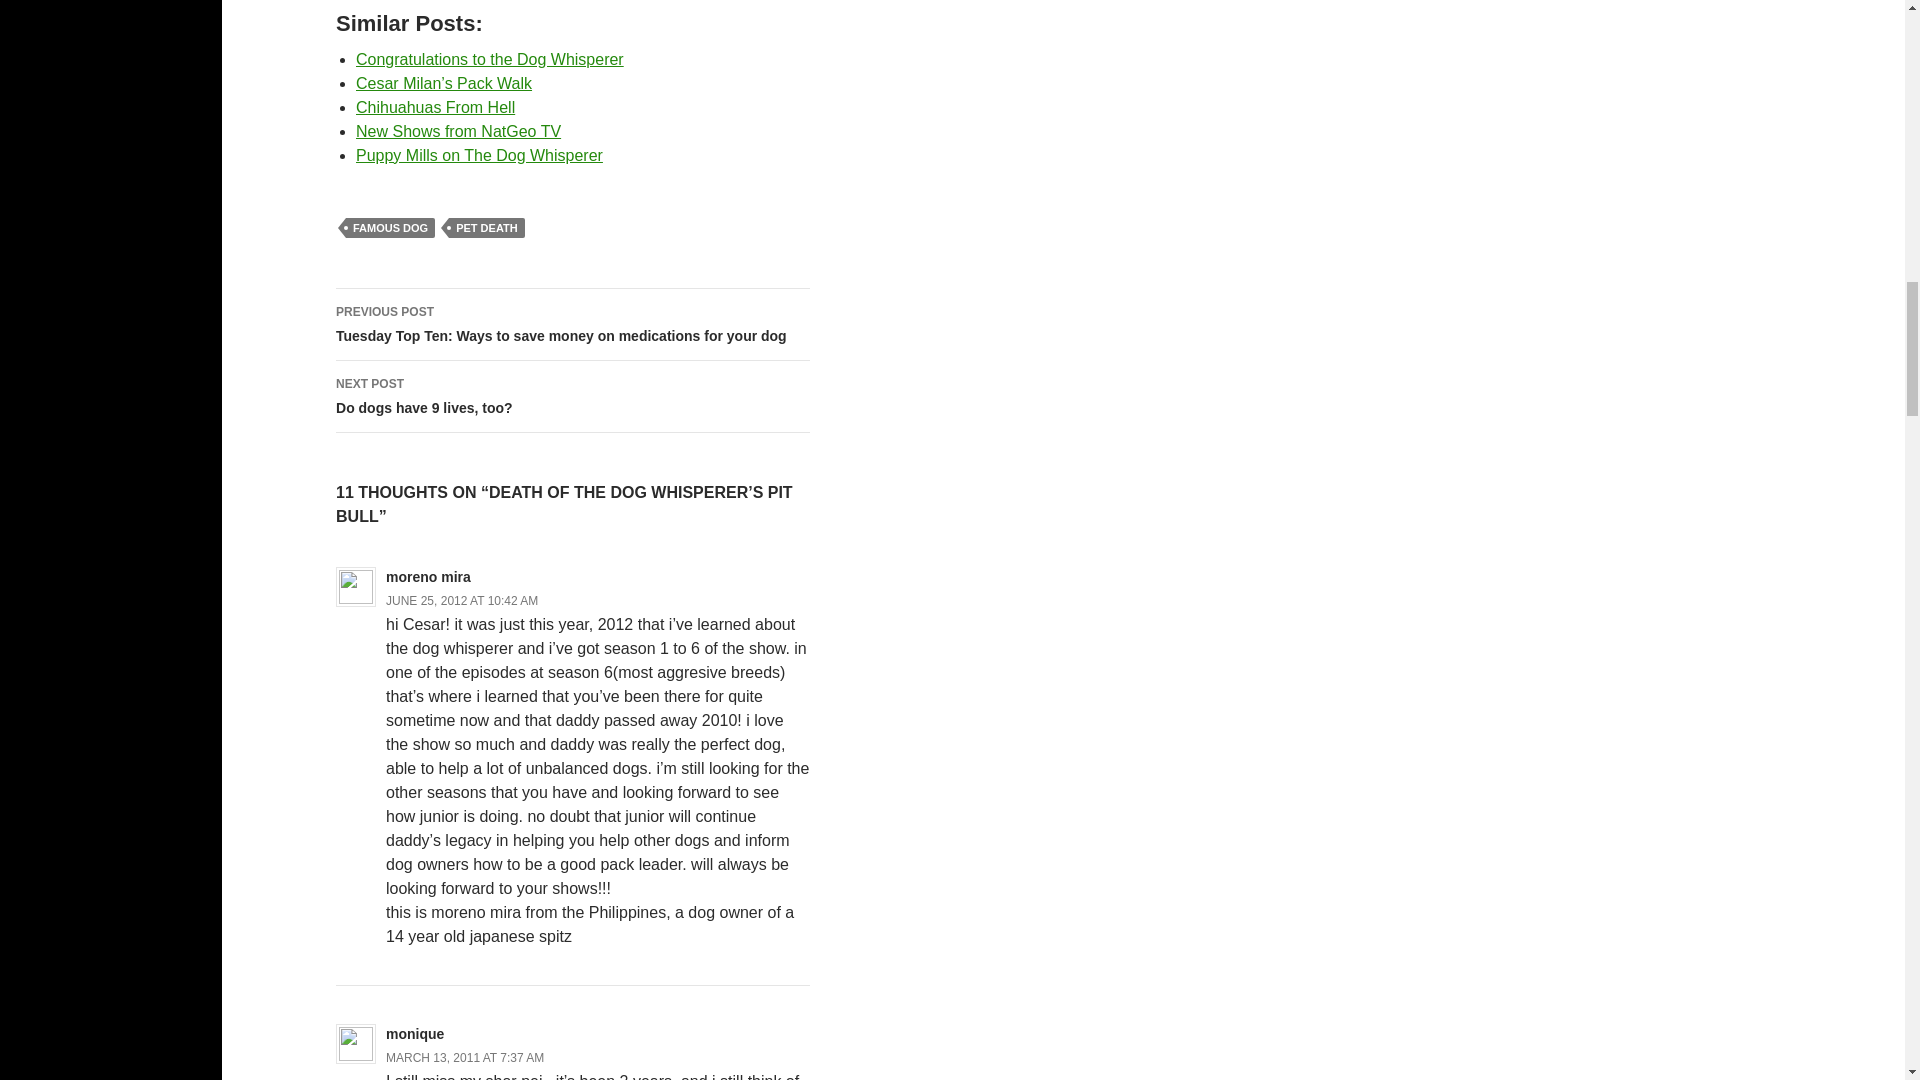 The width and height of the screenshot is (1920, 1080). Describe the element at coordinates (464, 1057) in the screenshot. I see `New Shows from NatGeo TV` at that location.